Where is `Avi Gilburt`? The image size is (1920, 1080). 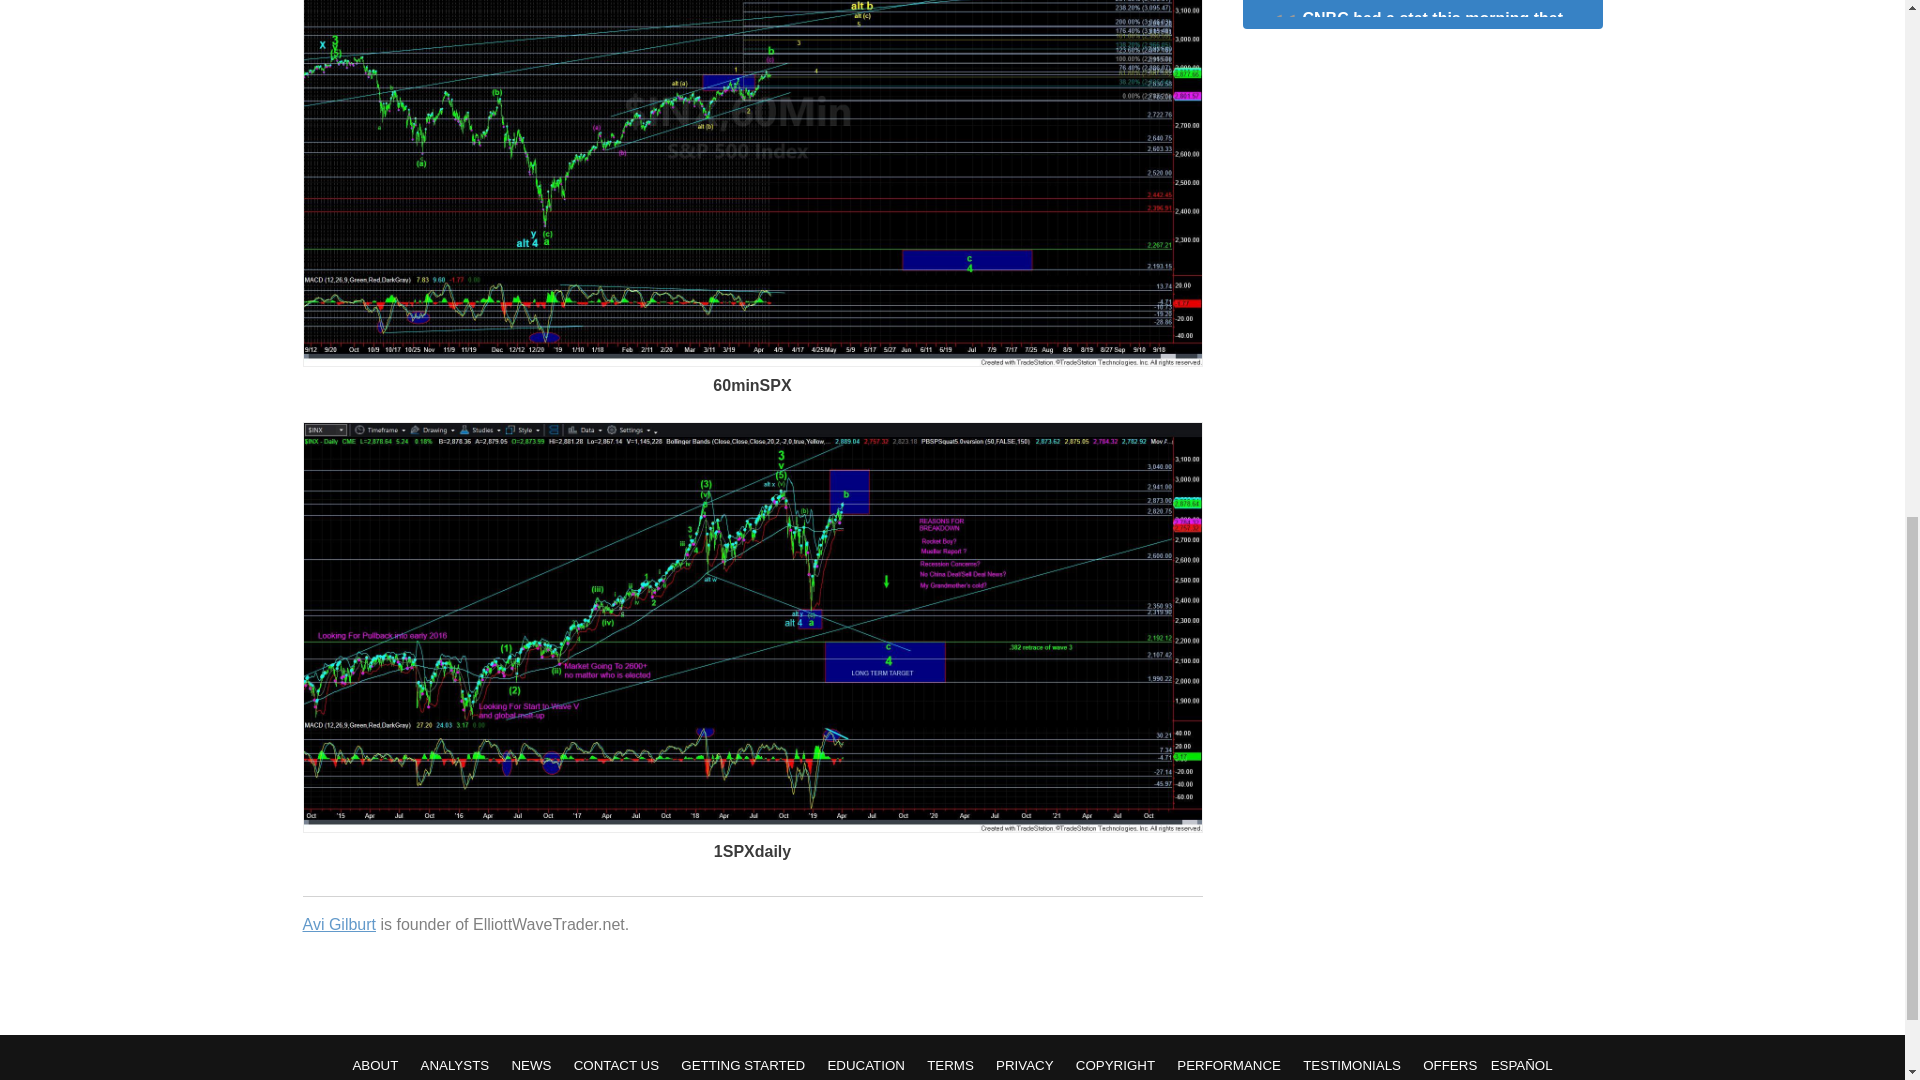 Avi Gilburt is located at coordinates (338, 924).